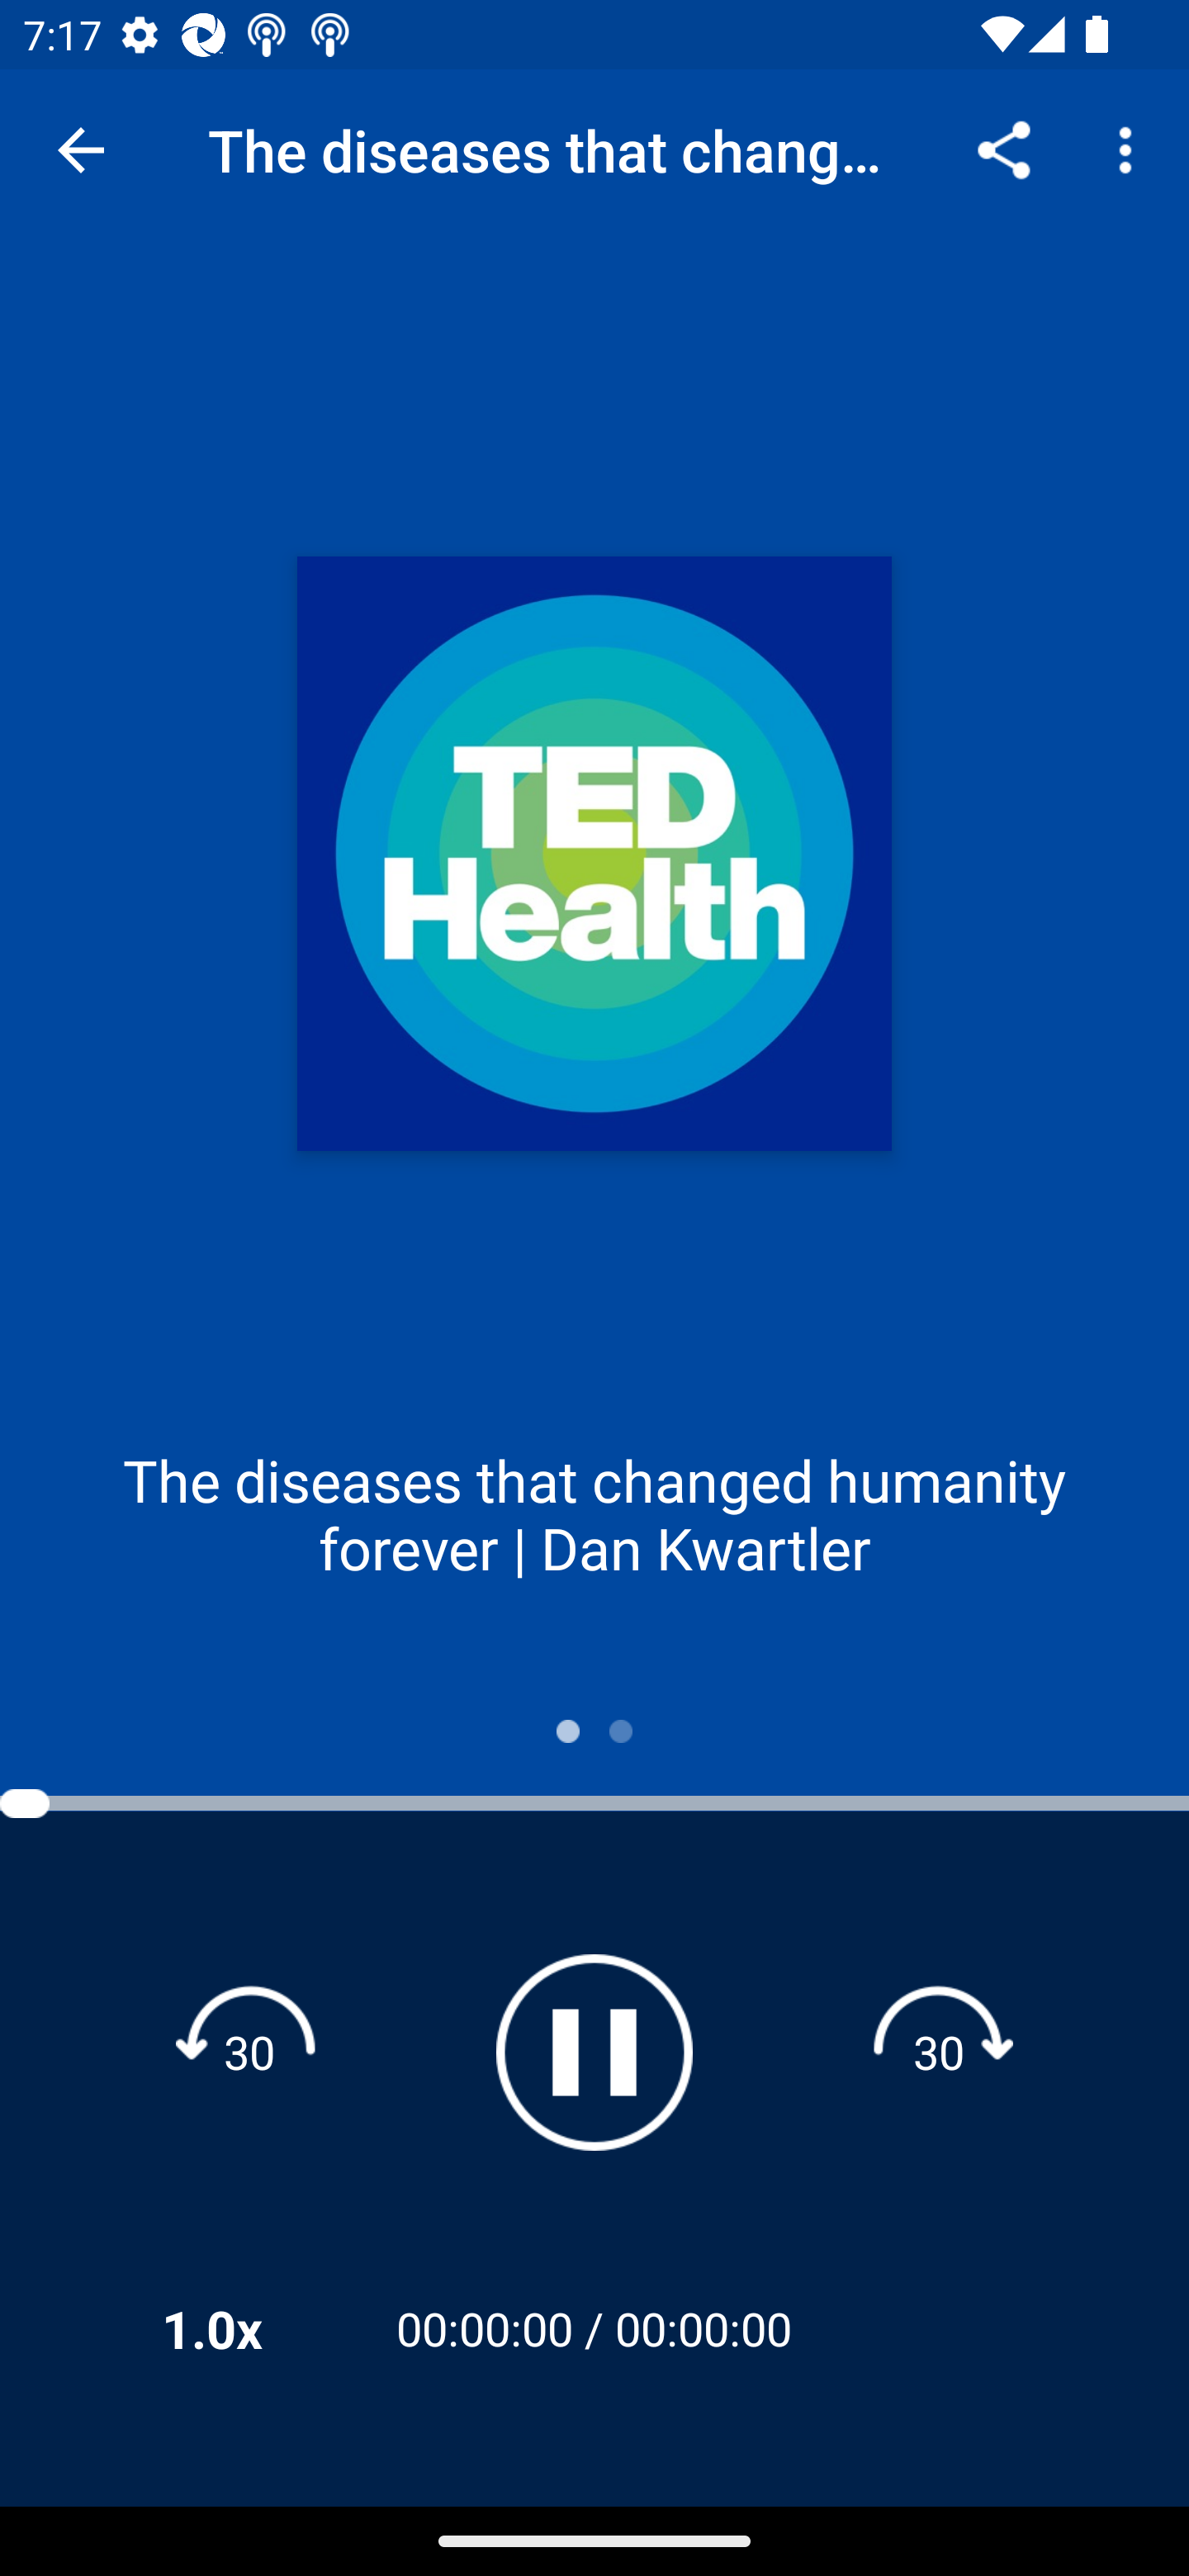 This screenshot has width=1189, height=2576. Describe the element at coordinates (1004, 149) in the screenshot. I see `Share...` at that location.